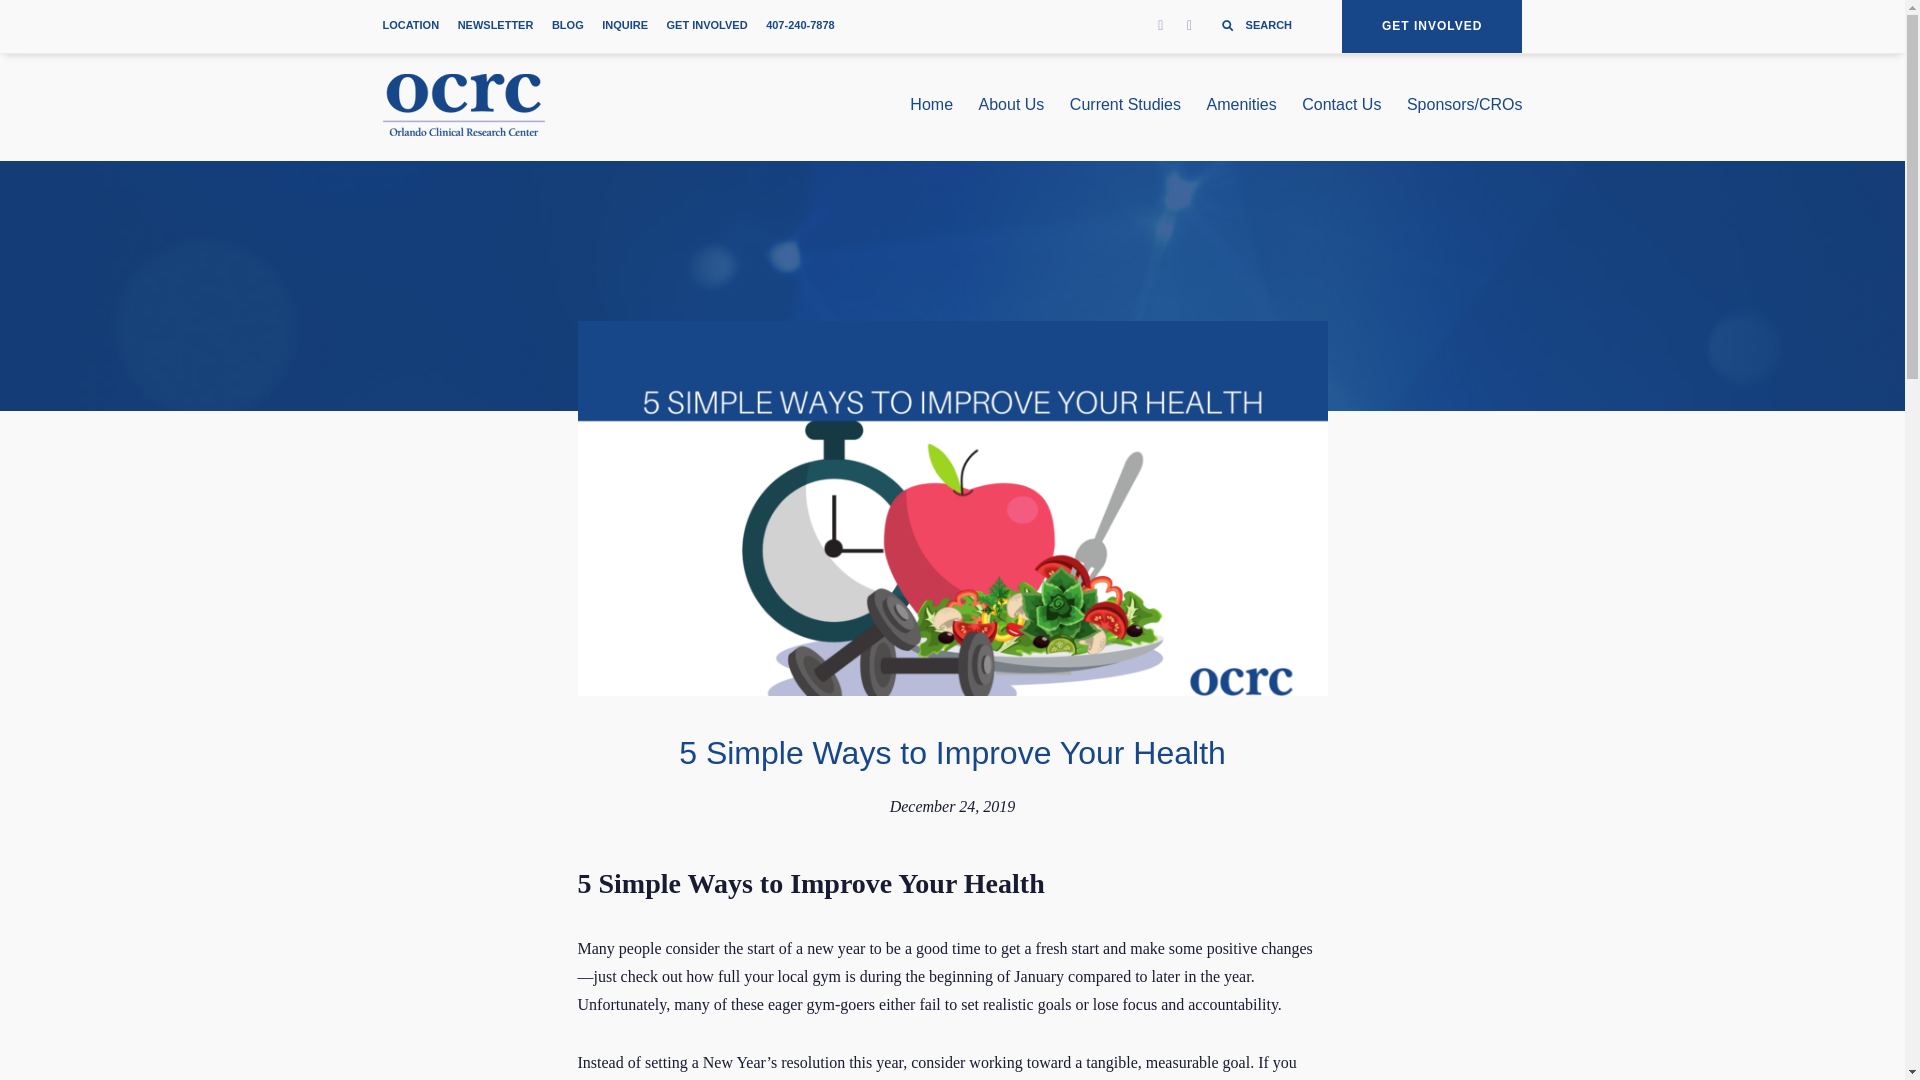 The width and height of the screenshot is (1920, 1080). I want to click on Current Studies, so click(1124, 108).